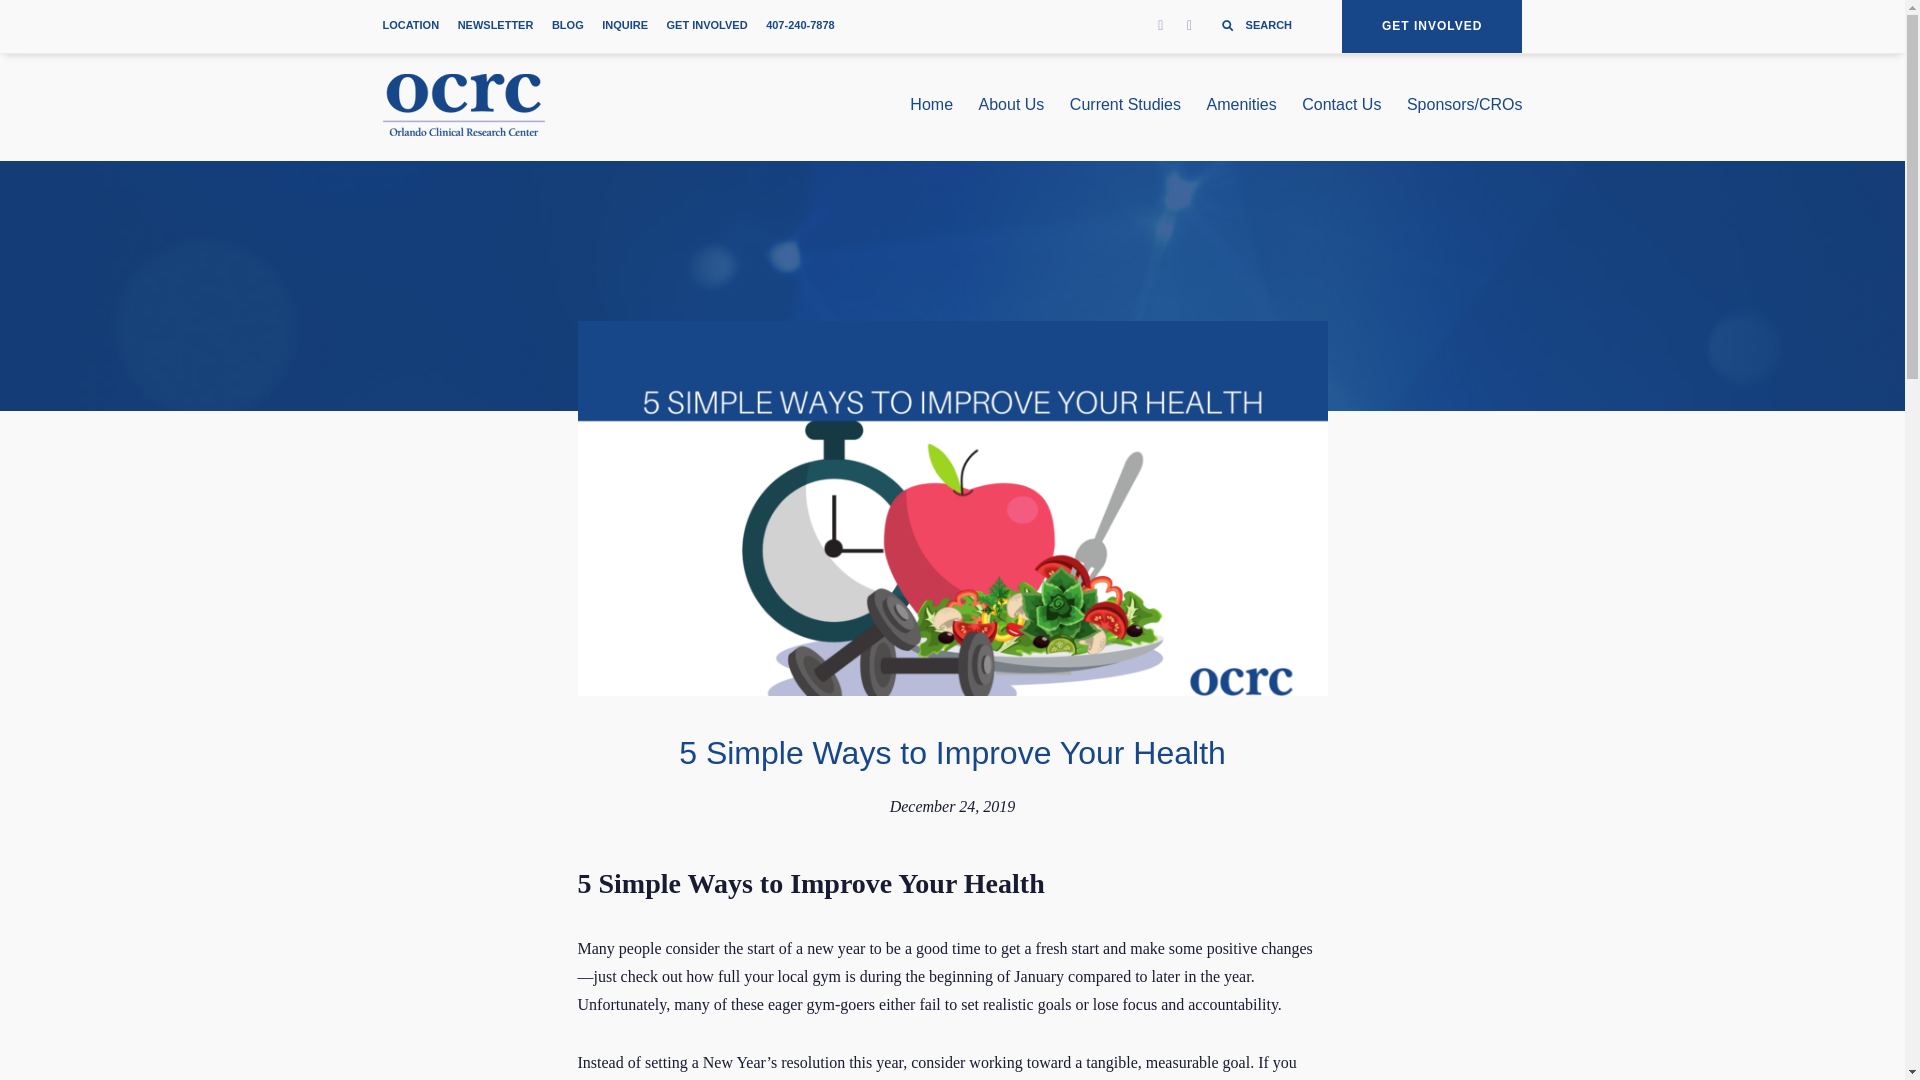 The width and height of the screenshot is (1920, 1080). I want to click on Current Studies, so click(1124, 108).